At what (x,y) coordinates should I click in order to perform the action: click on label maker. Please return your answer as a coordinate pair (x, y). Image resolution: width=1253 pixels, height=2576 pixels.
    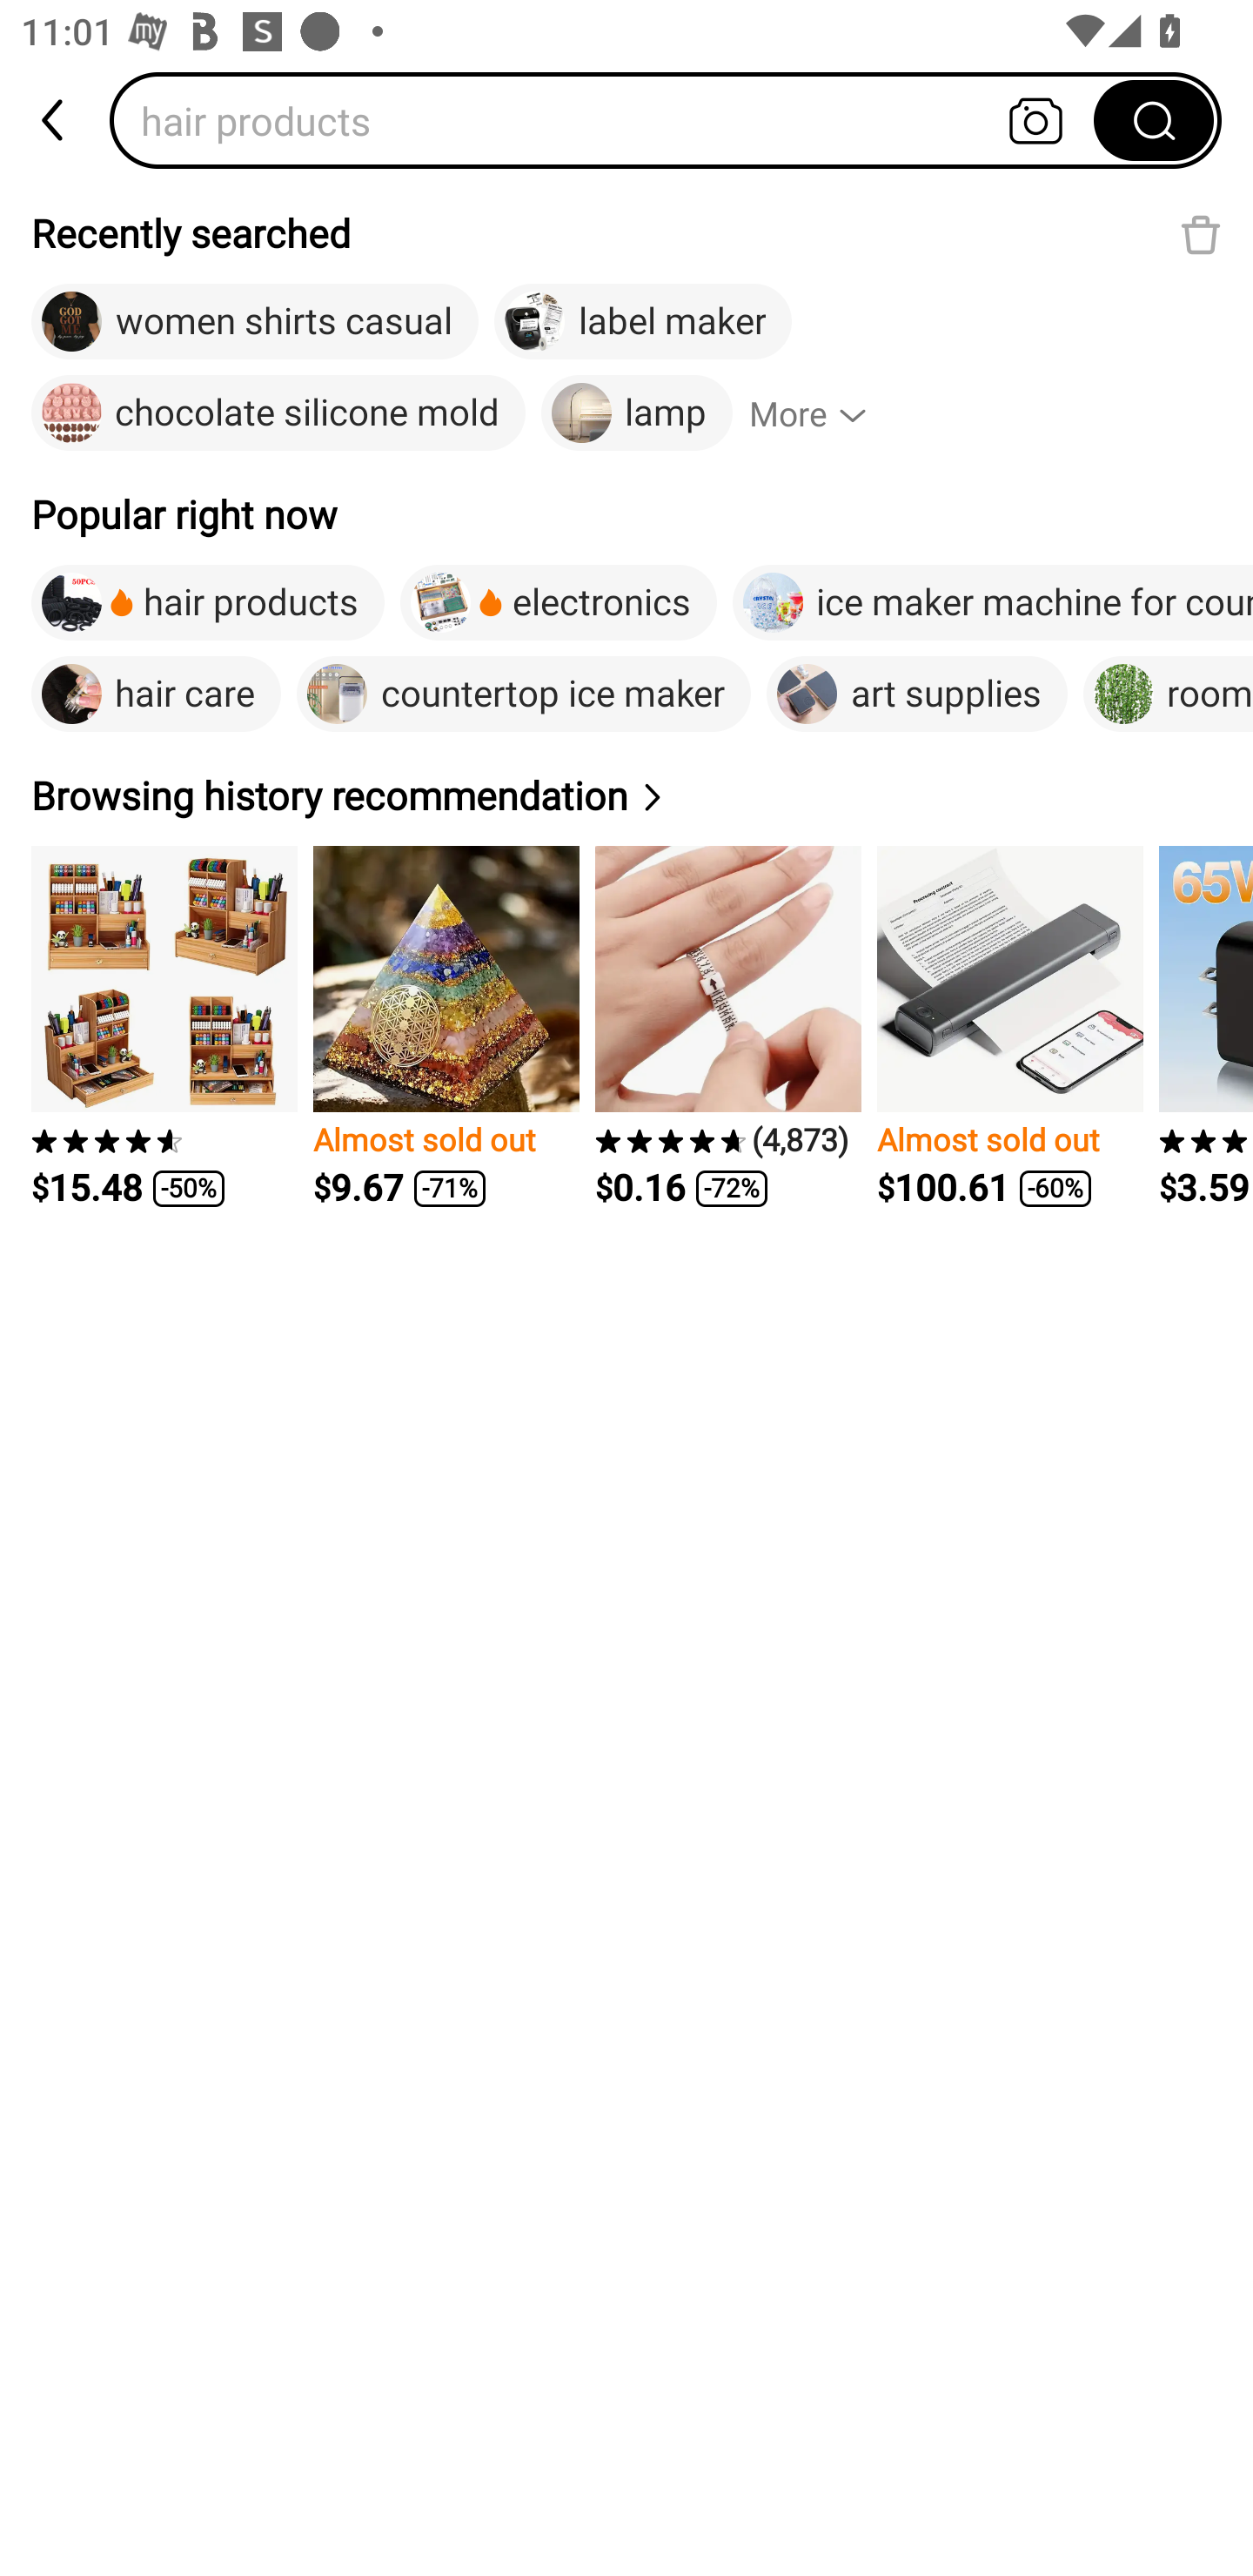
    Looking at the image, I should click on (642, 322).